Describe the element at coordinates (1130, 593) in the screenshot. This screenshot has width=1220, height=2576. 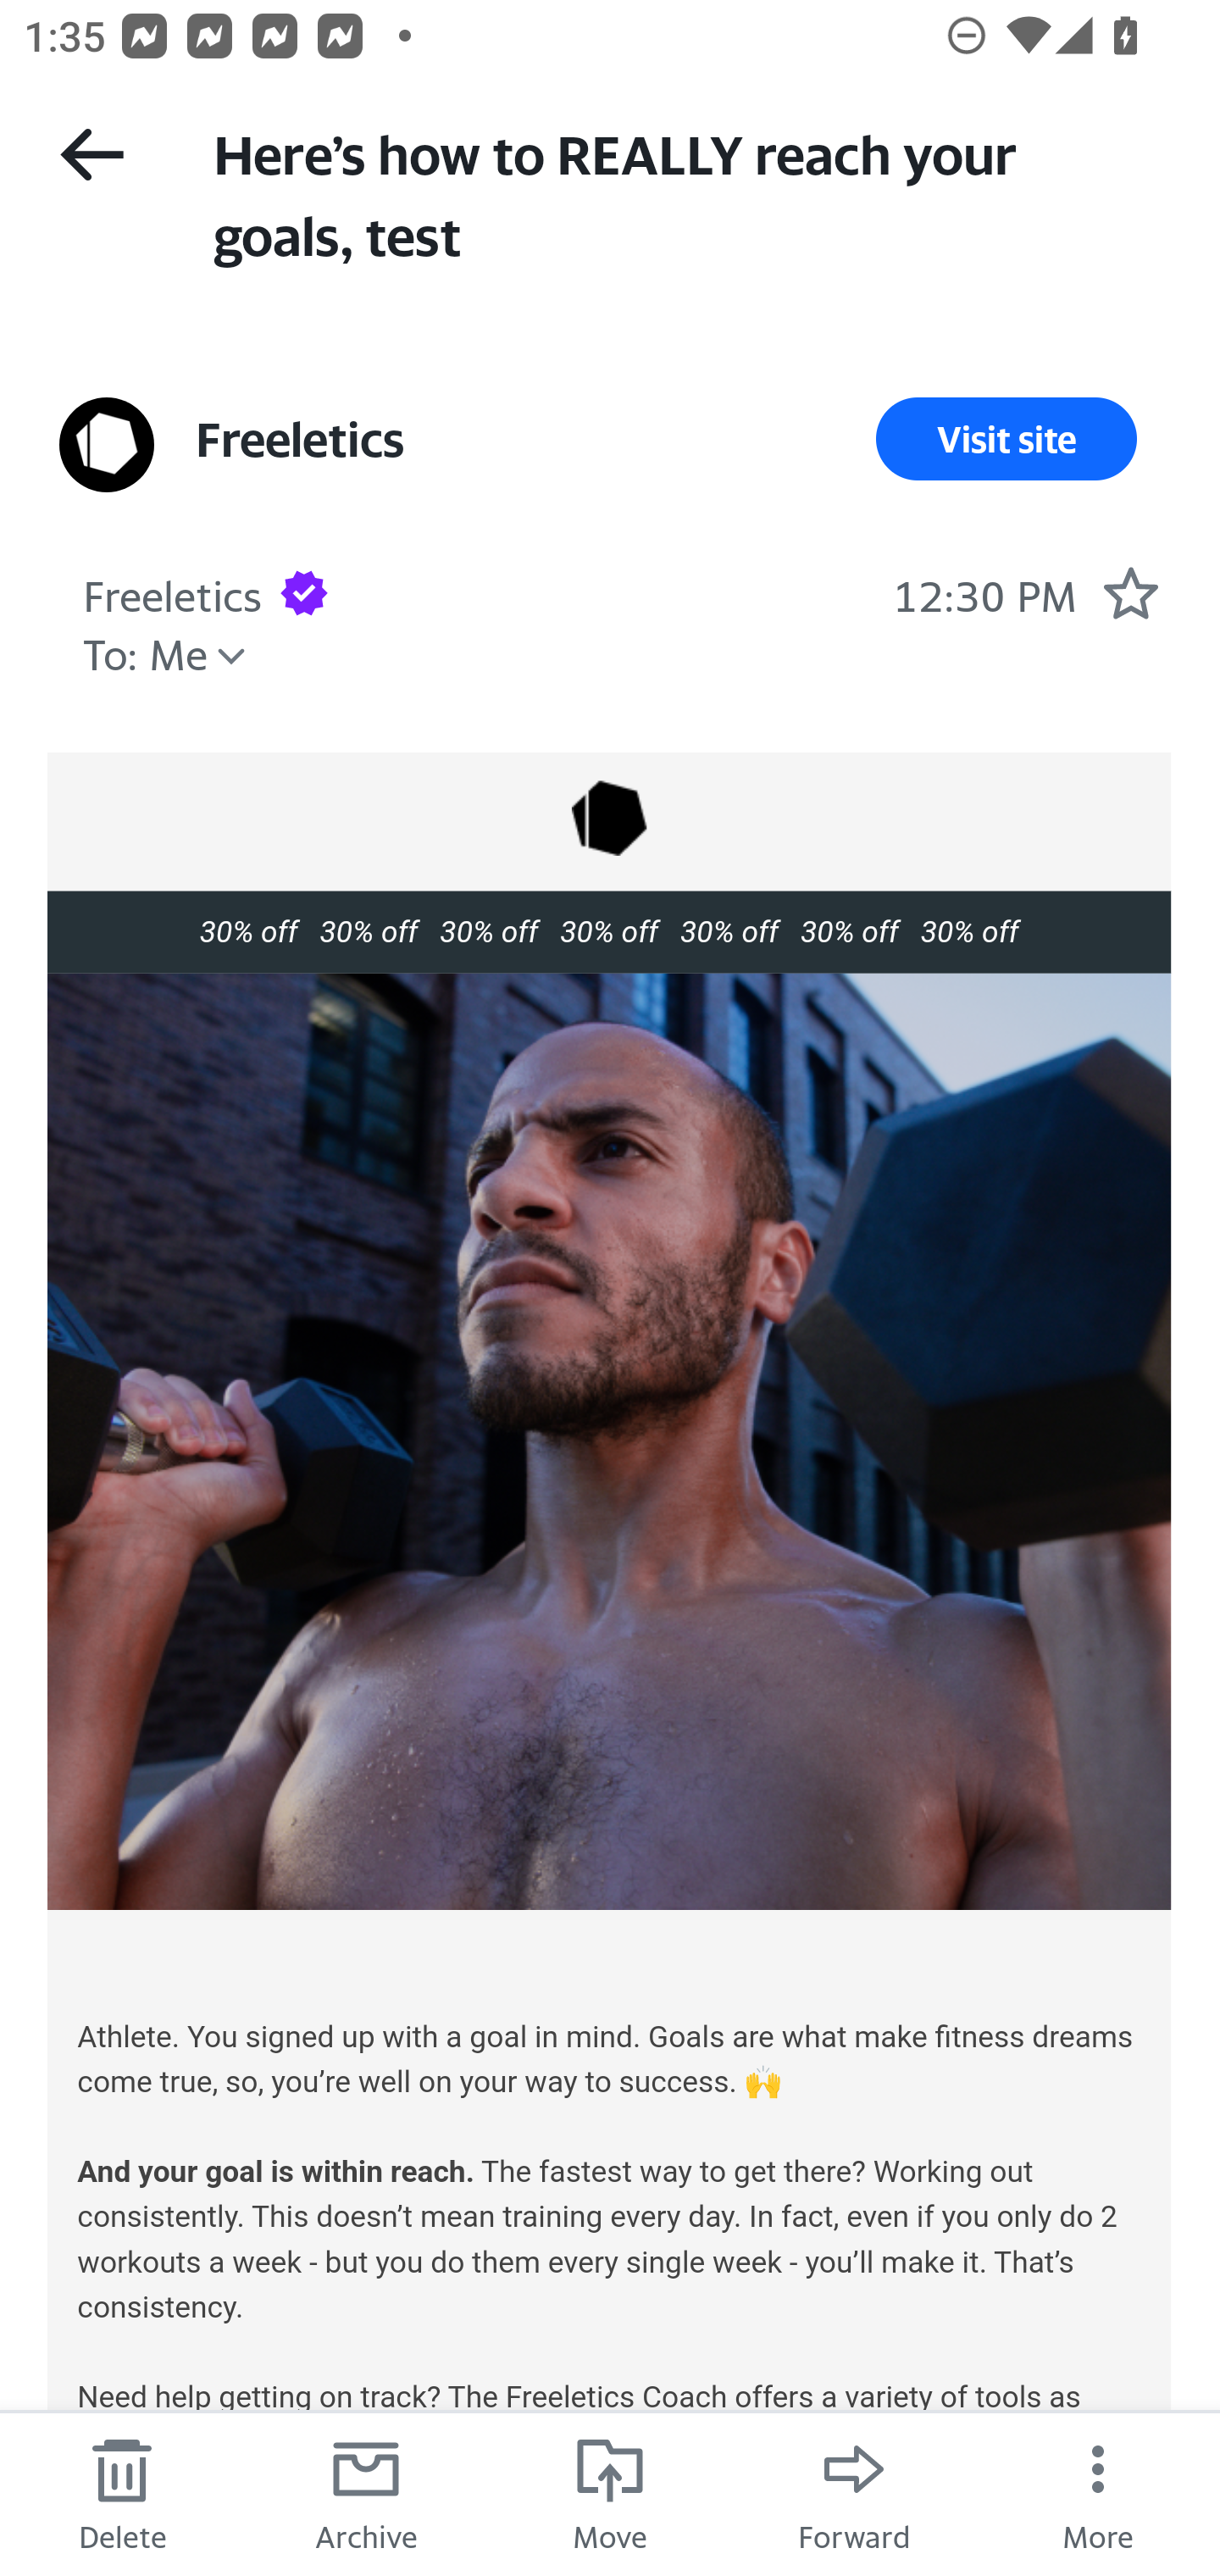
I see `Mark as starred.` at that location.